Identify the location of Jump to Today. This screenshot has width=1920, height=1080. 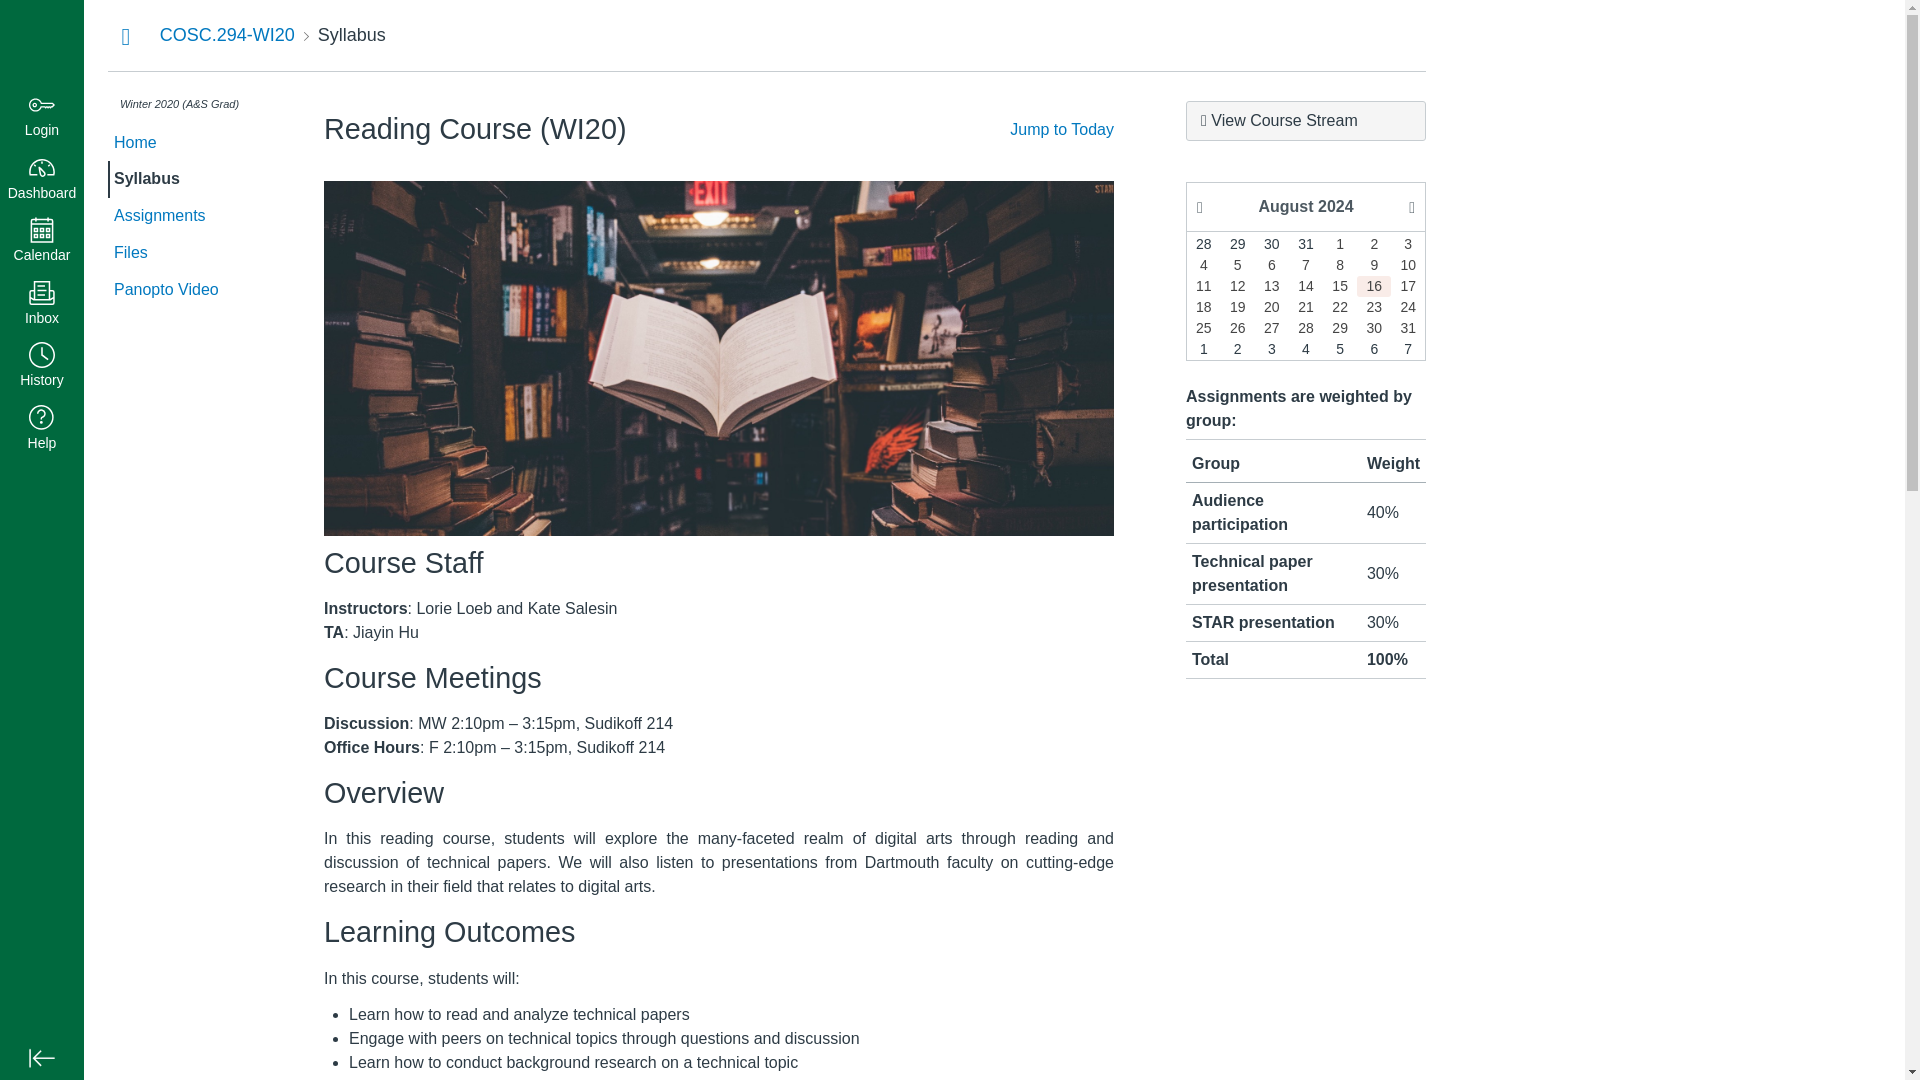
(1061, 129).